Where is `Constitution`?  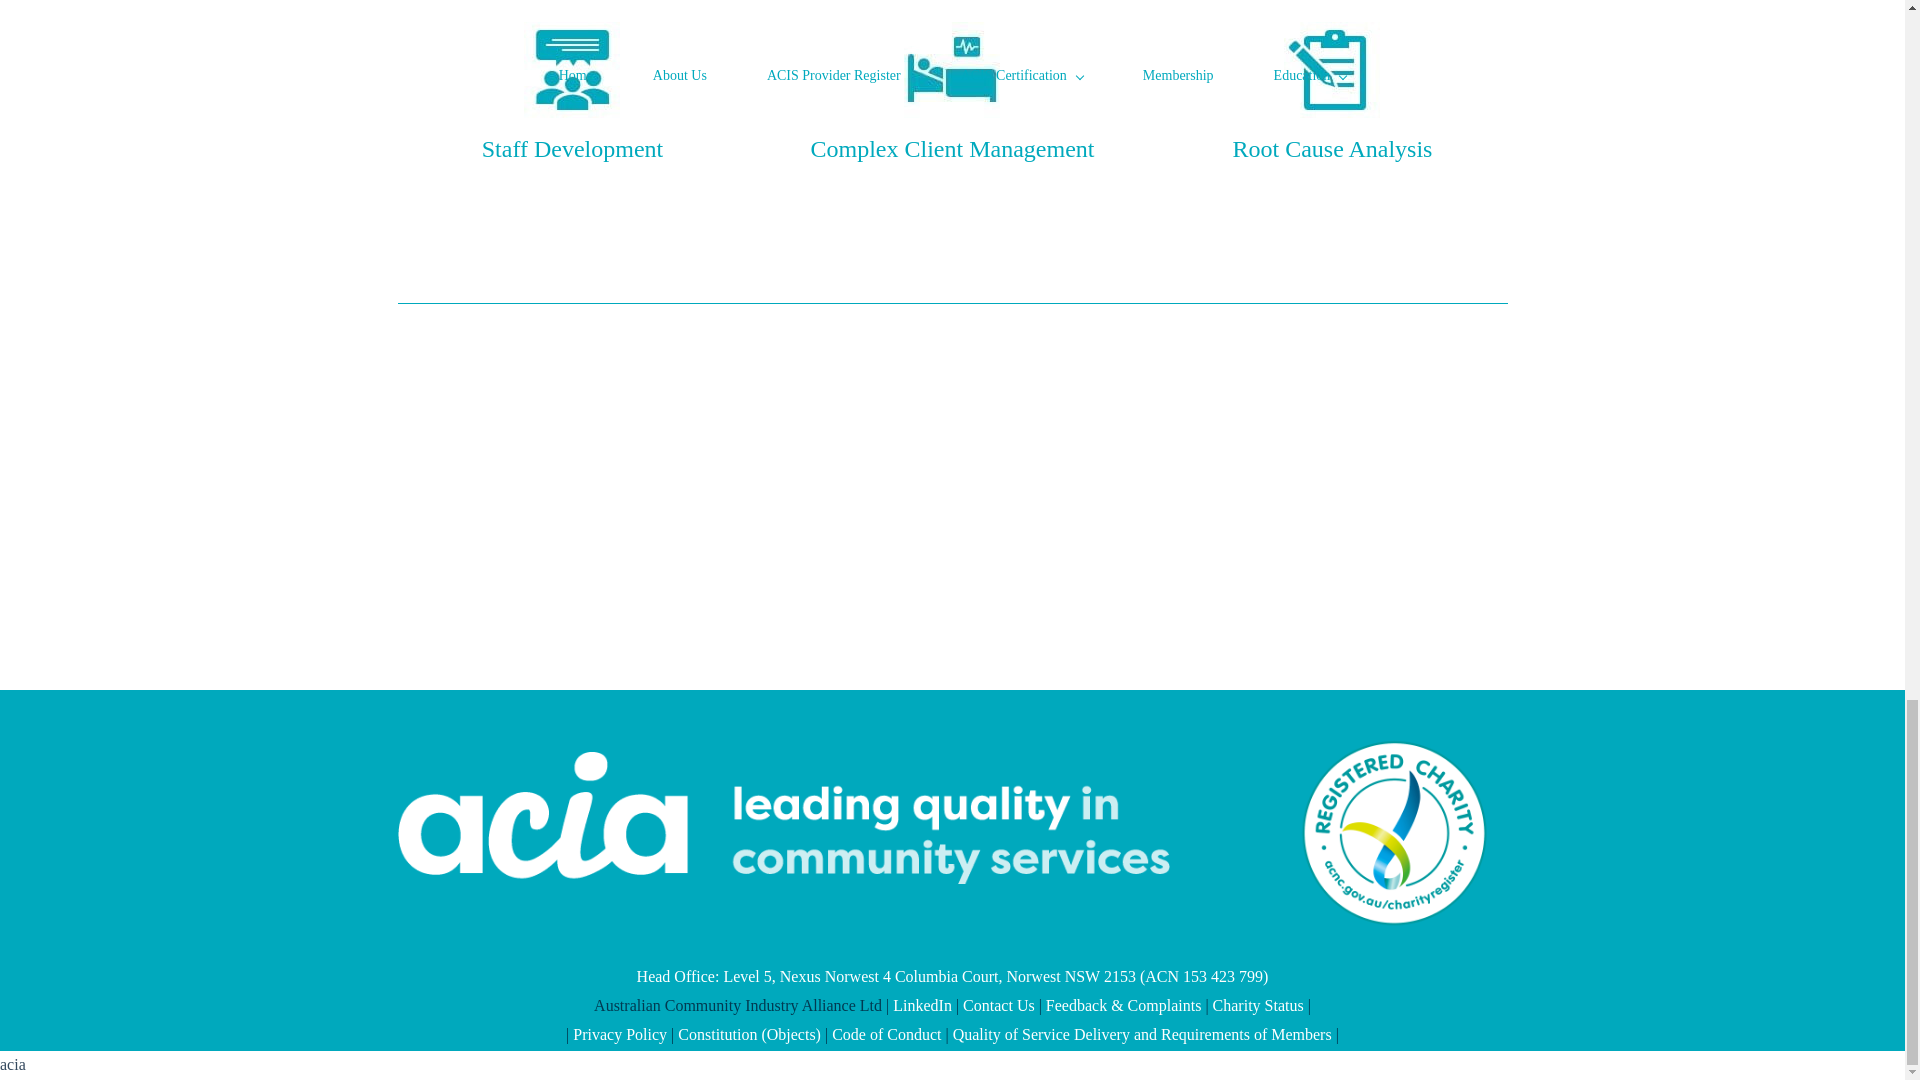
Constitution is located at coordinates (718, 1034).